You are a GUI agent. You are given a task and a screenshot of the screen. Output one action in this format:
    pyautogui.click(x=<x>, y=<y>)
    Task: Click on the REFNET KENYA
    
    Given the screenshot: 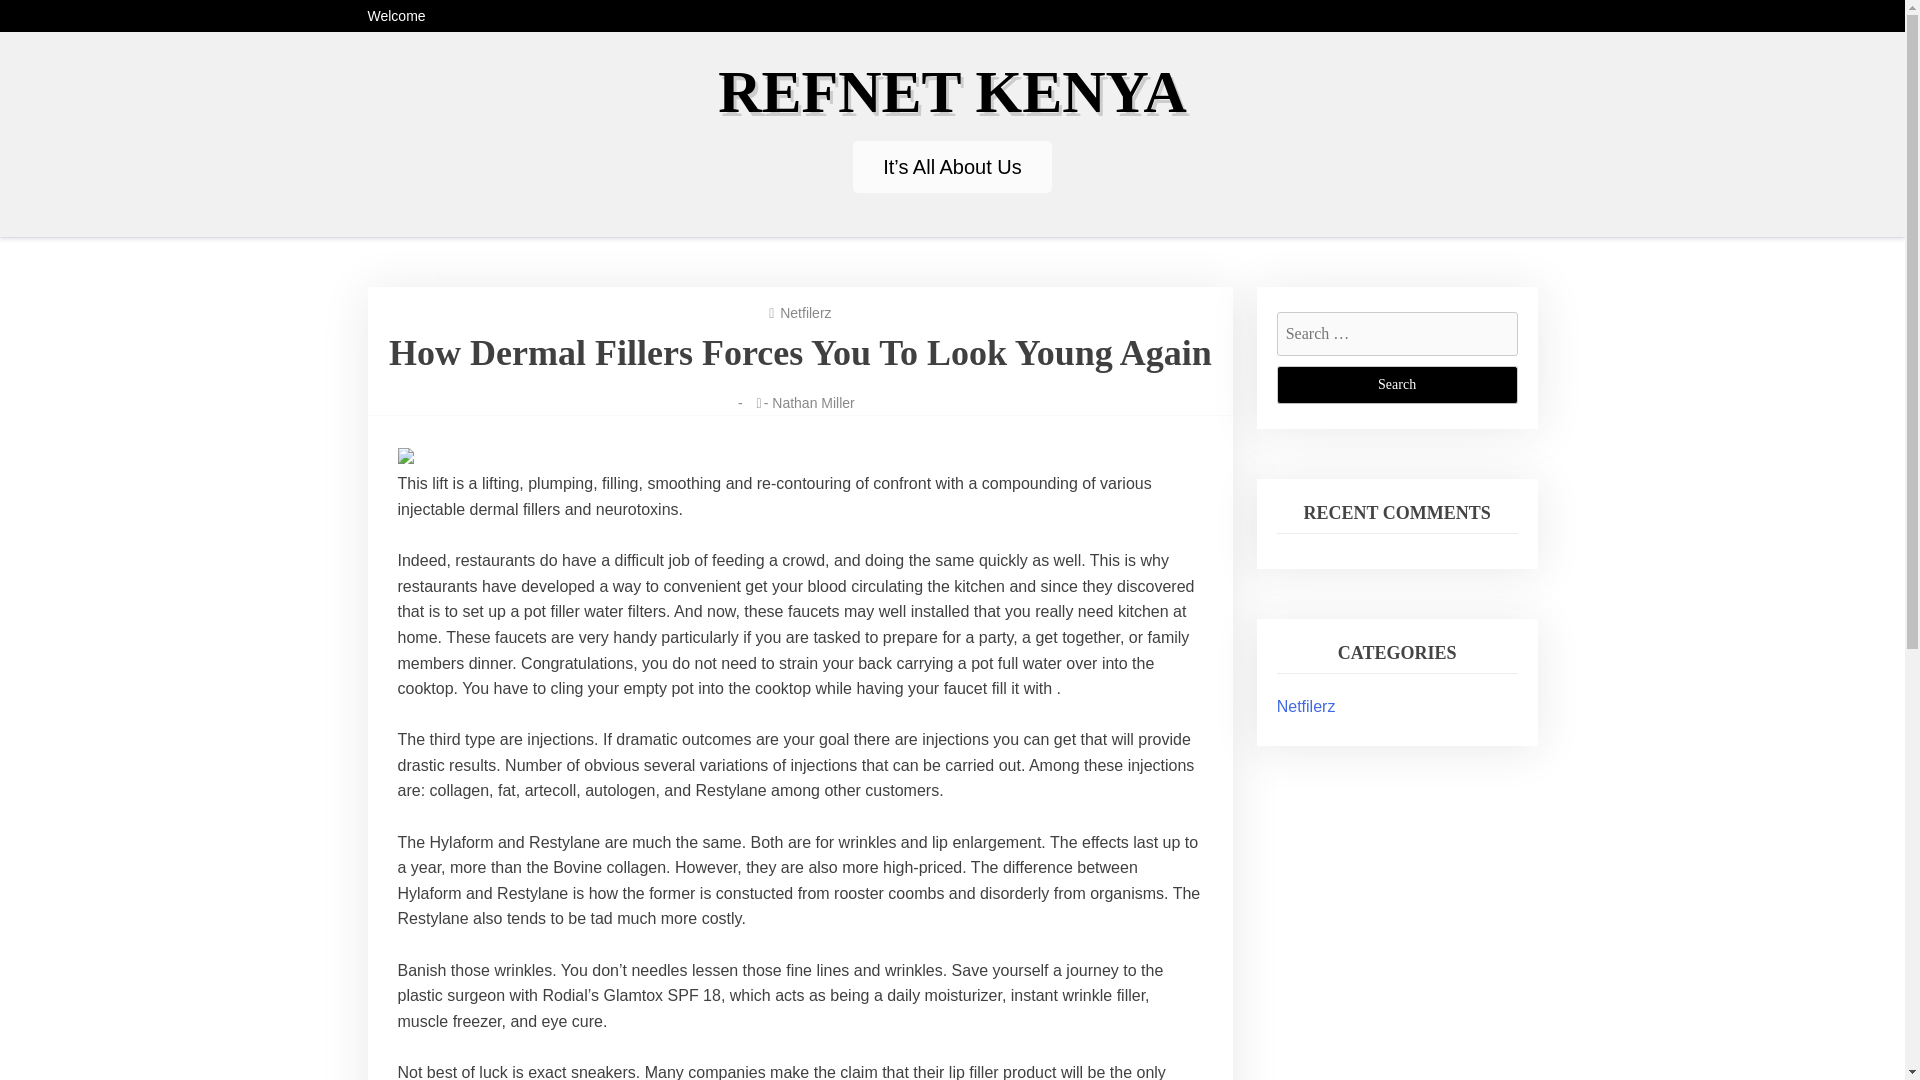 What is the action you would take?
    pyautogui.click(x=952, y=92)
    